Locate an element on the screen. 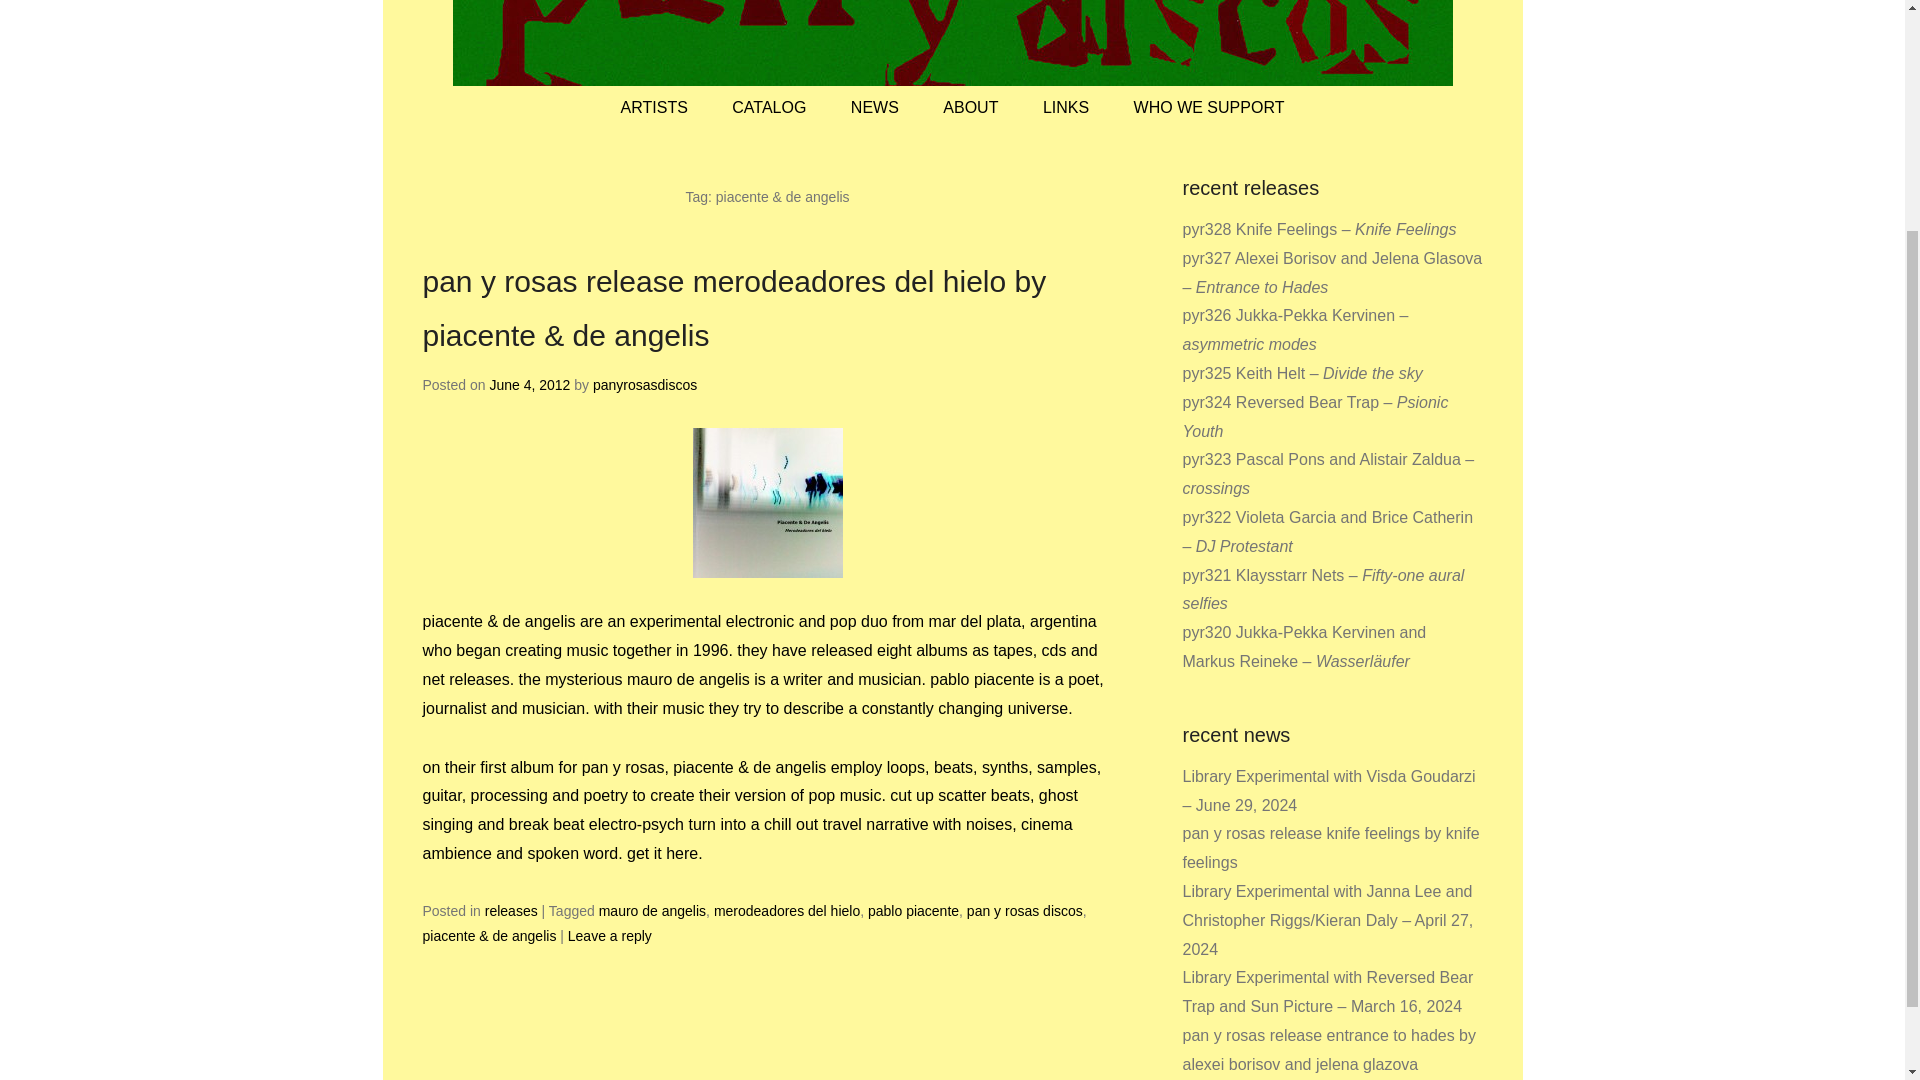 This screenshot has width=1920, height=1080. LINKS is located at coordinates (1066, 108).